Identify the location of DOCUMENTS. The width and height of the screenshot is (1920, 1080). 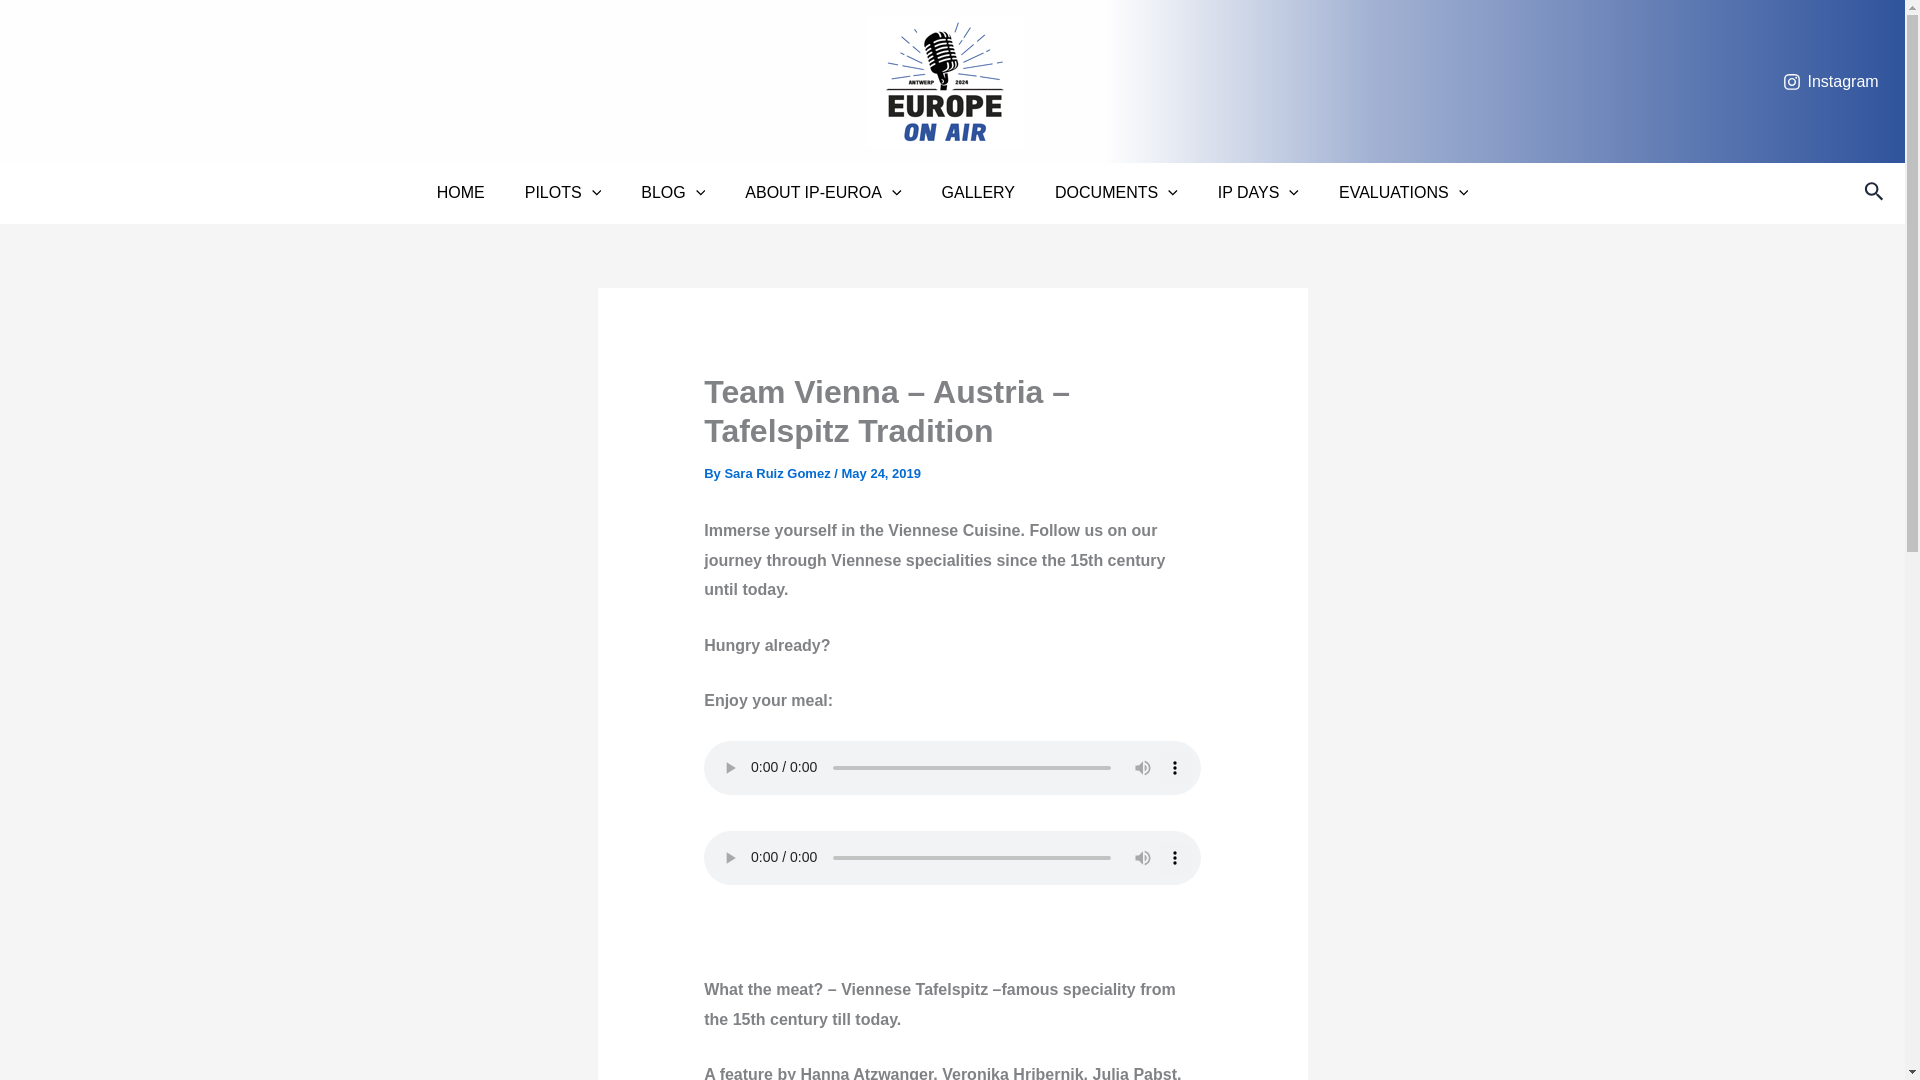
(1116, 192).